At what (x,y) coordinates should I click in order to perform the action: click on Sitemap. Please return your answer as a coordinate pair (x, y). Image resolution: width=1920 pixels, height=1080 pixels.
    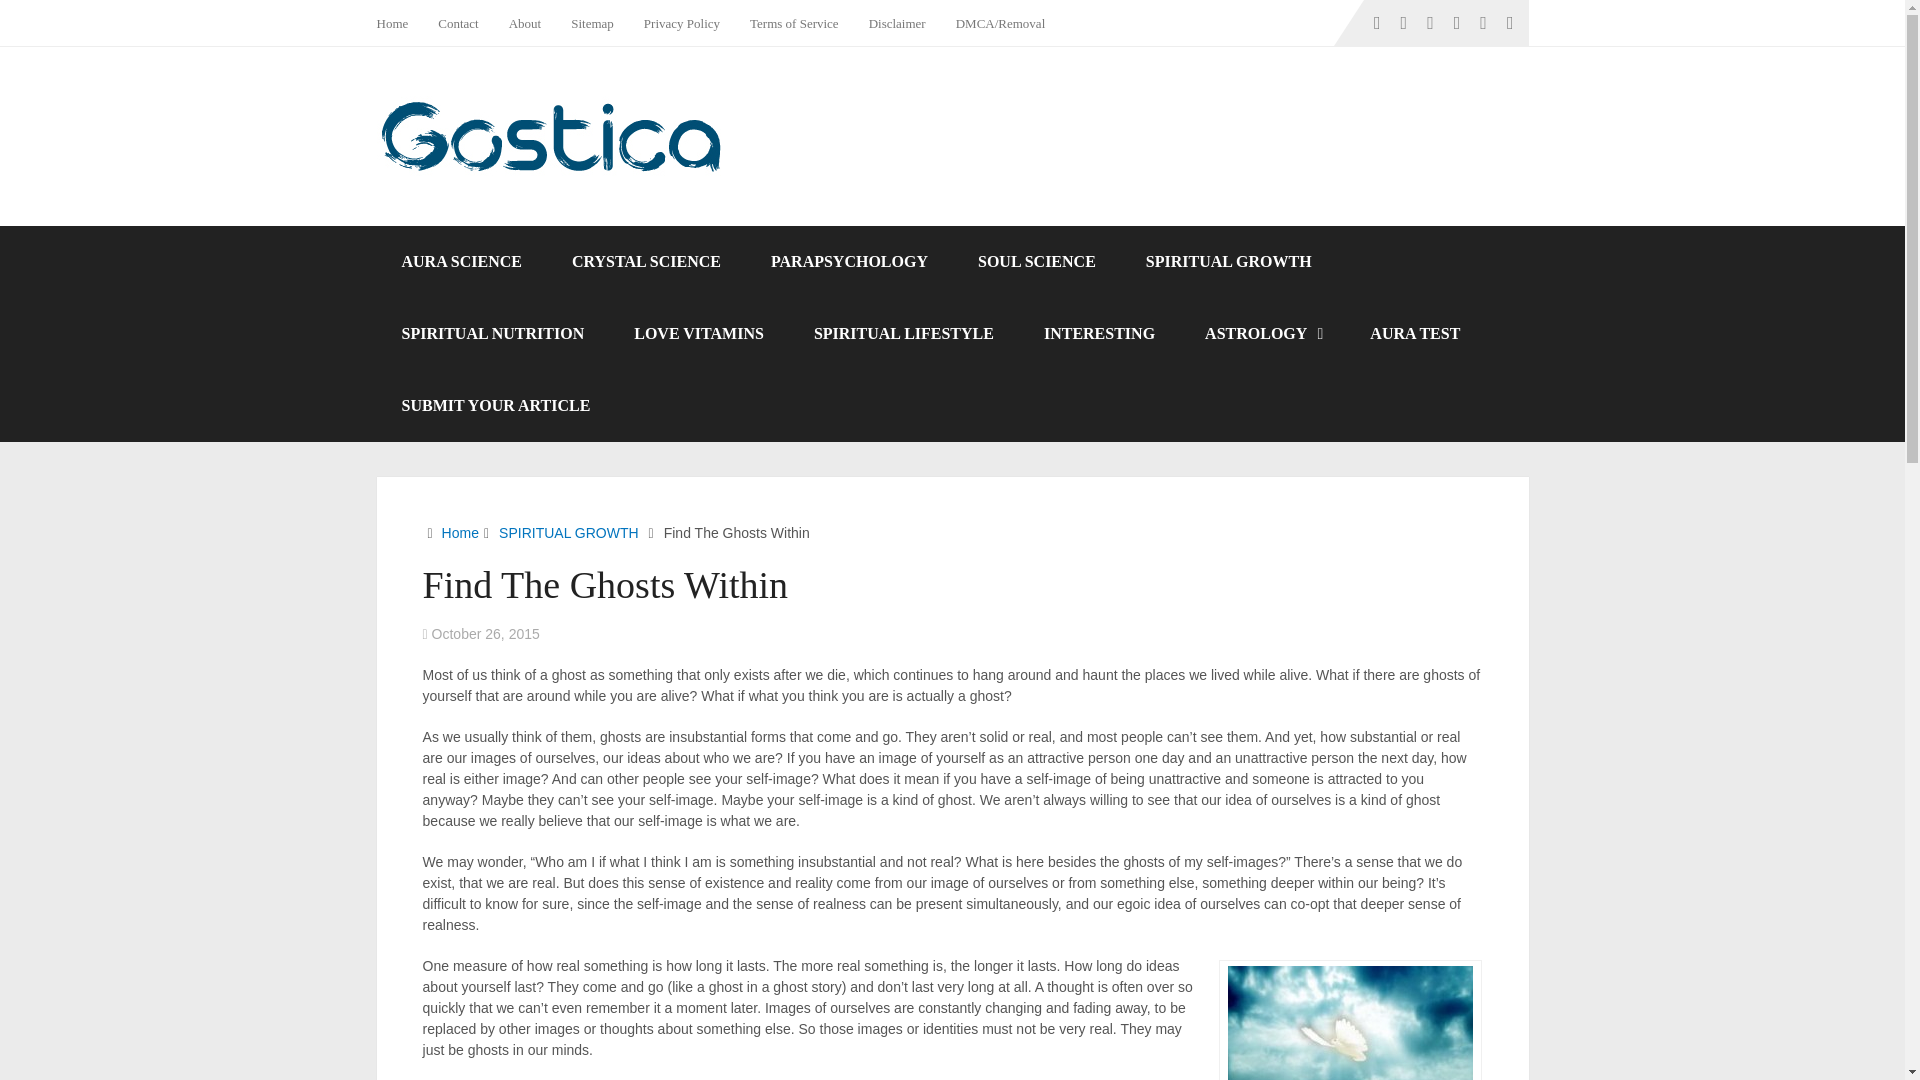
    Looking at the image, I should click on (592, 23).